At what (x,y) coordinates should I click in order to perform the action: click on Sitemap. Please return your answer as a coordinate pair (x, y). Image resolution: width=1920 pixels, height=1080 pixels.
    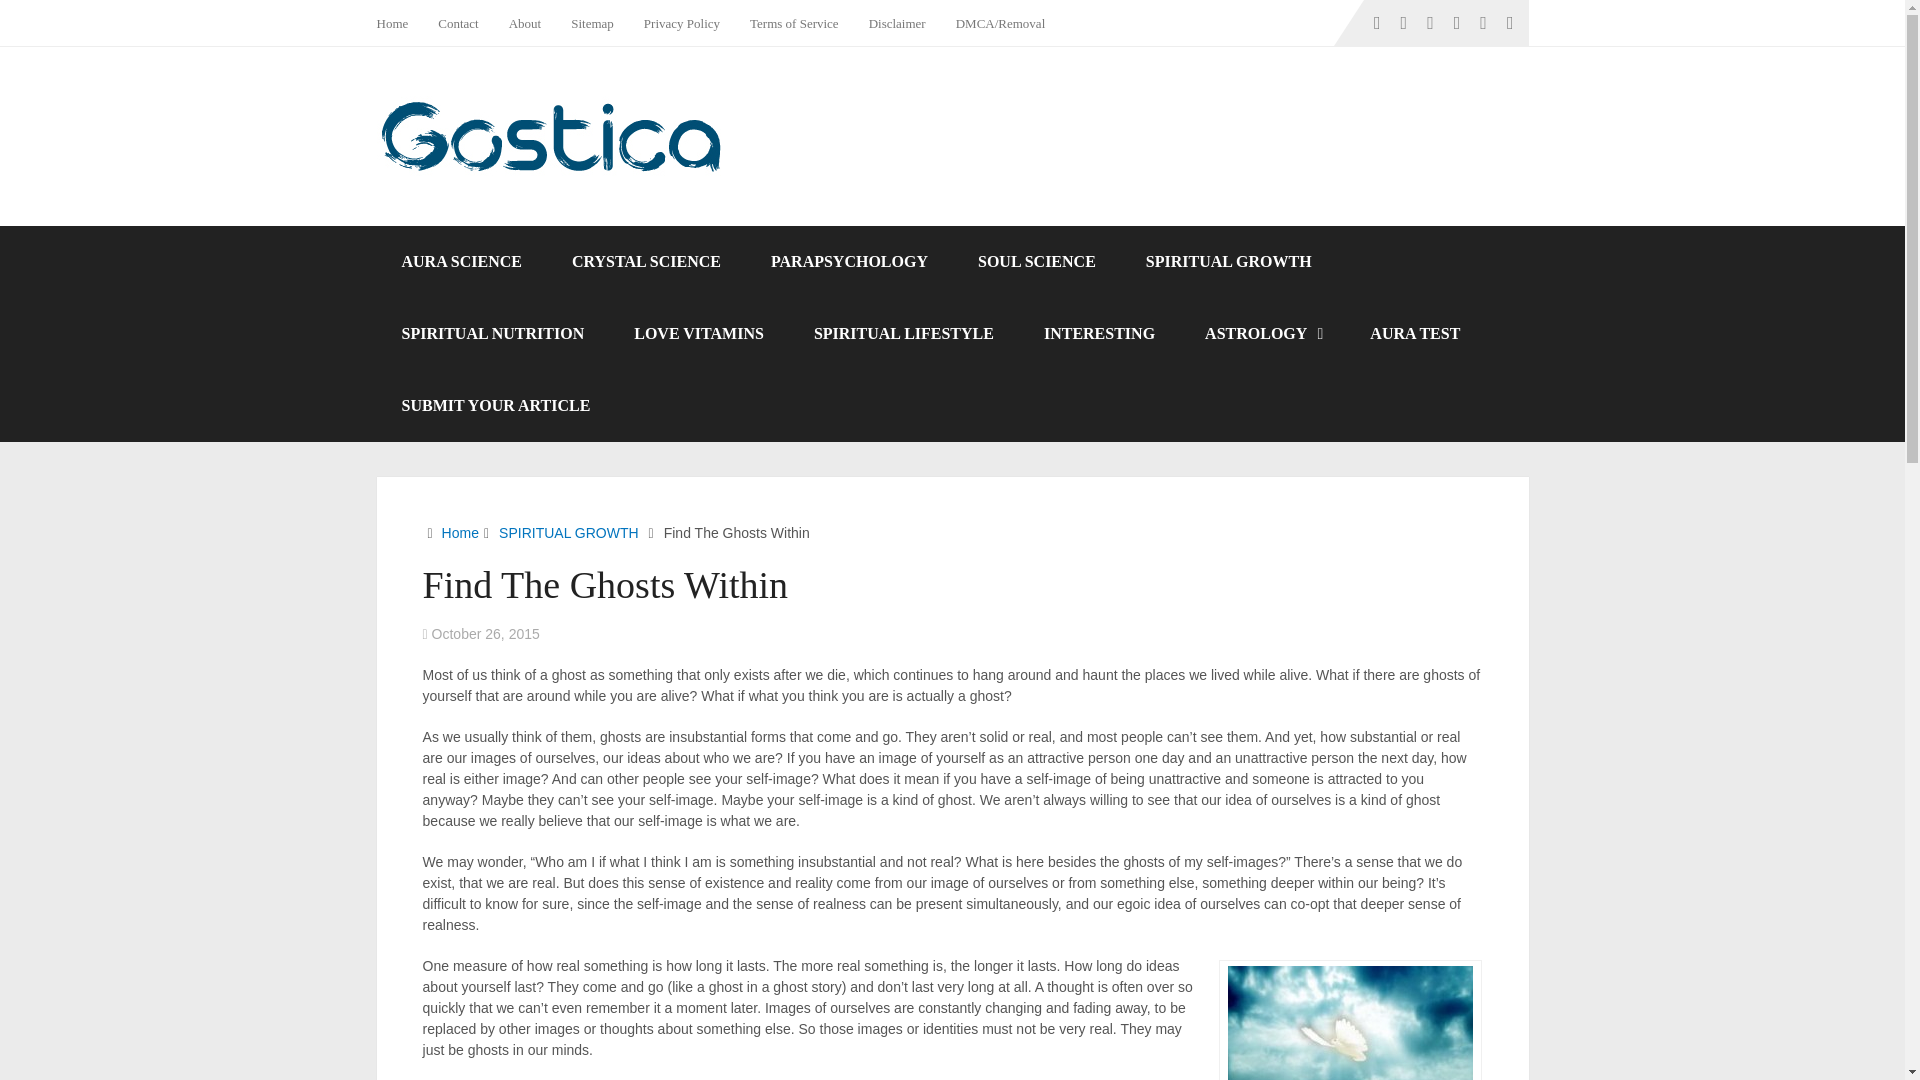
    Looking at the image, I should click on (592, 23).